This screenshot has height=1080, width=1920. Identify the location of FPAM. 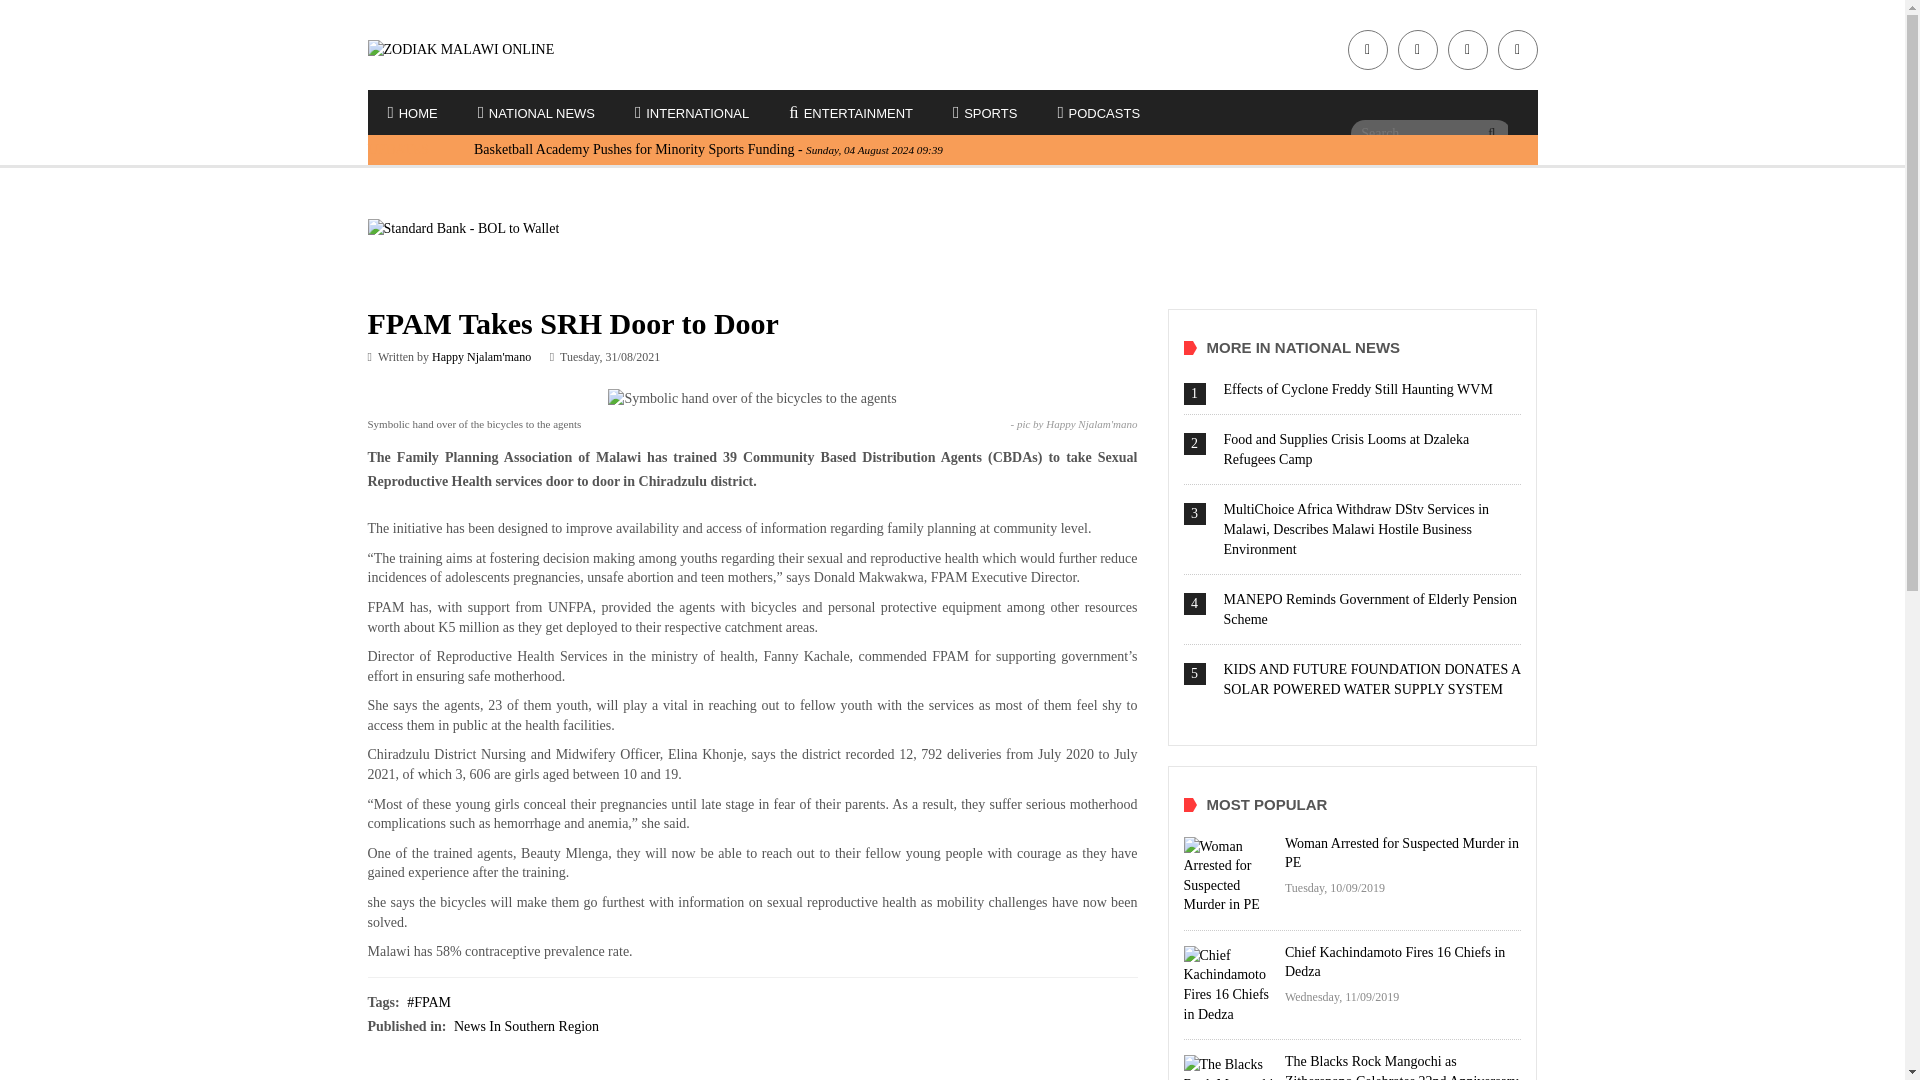
(429, 1002).